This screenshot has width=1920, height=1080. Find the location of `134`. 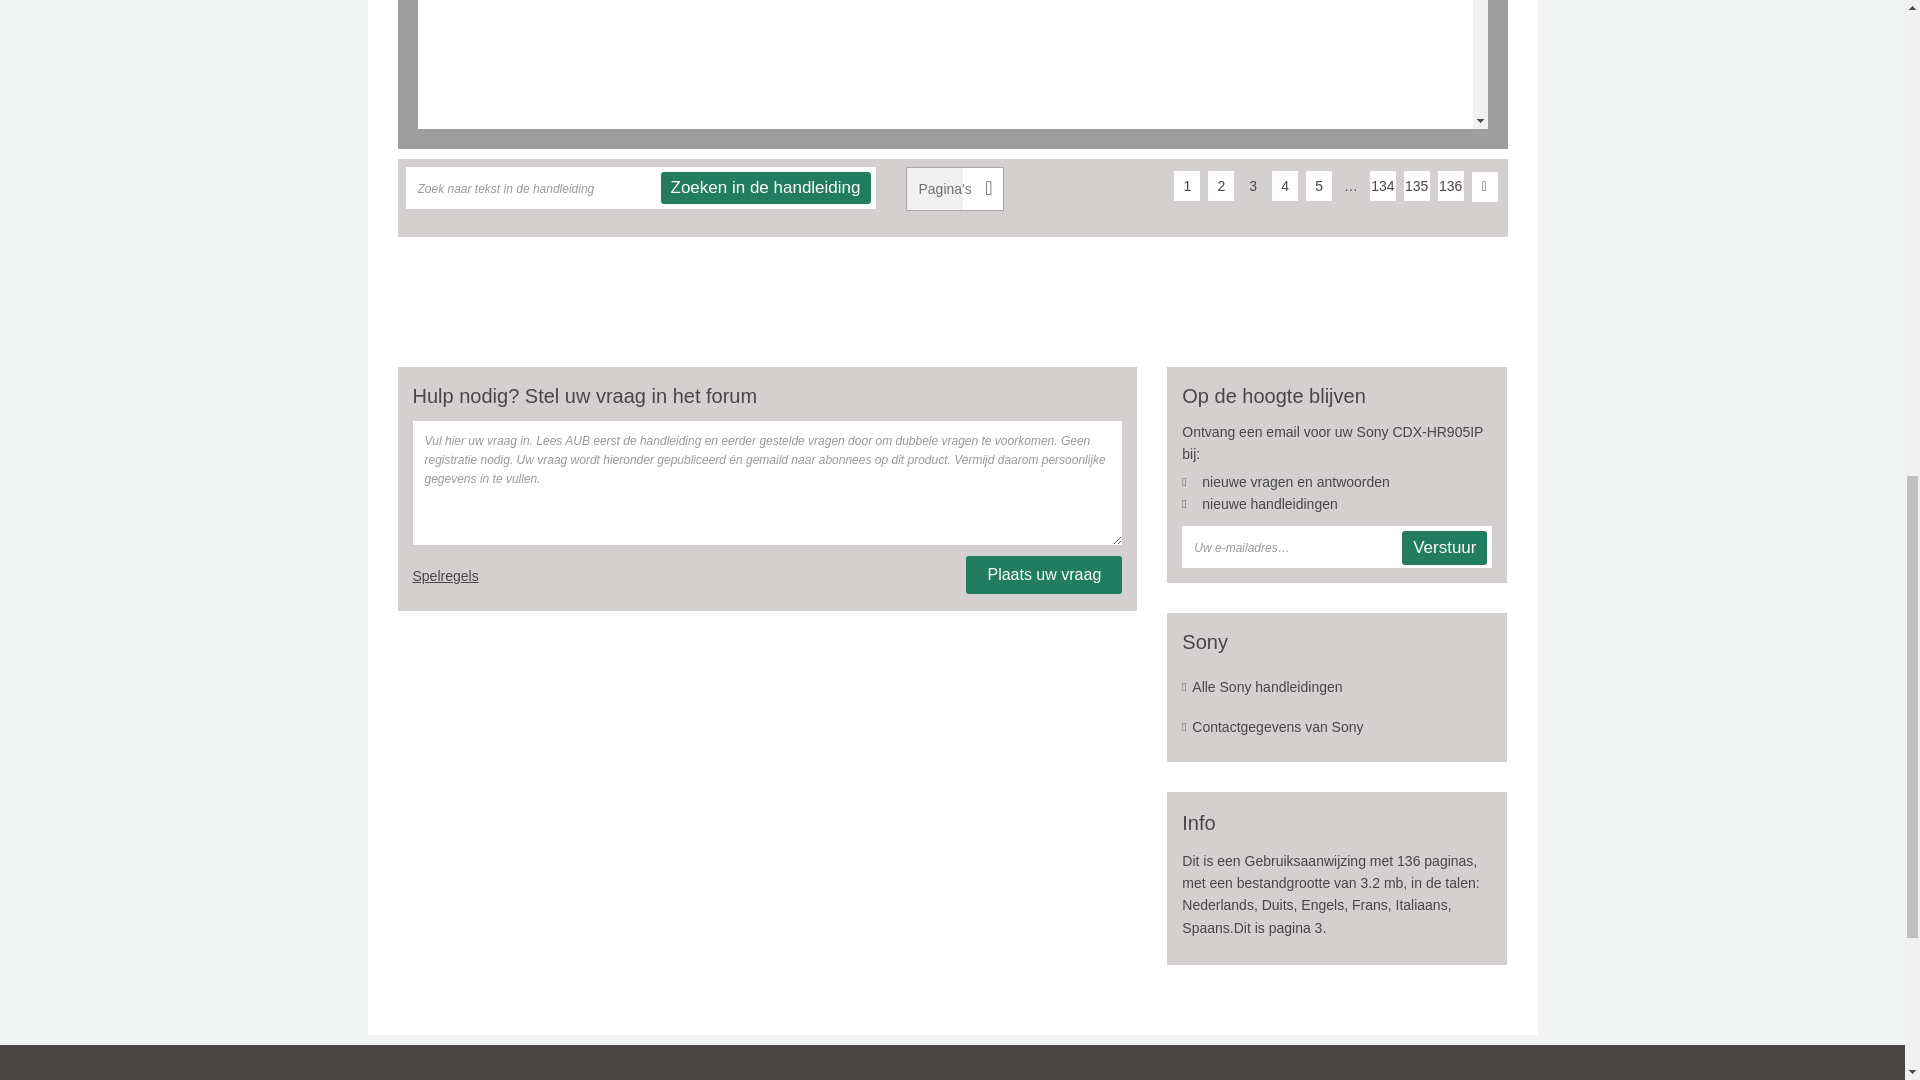

134 is located at coordinates (1382, 185).